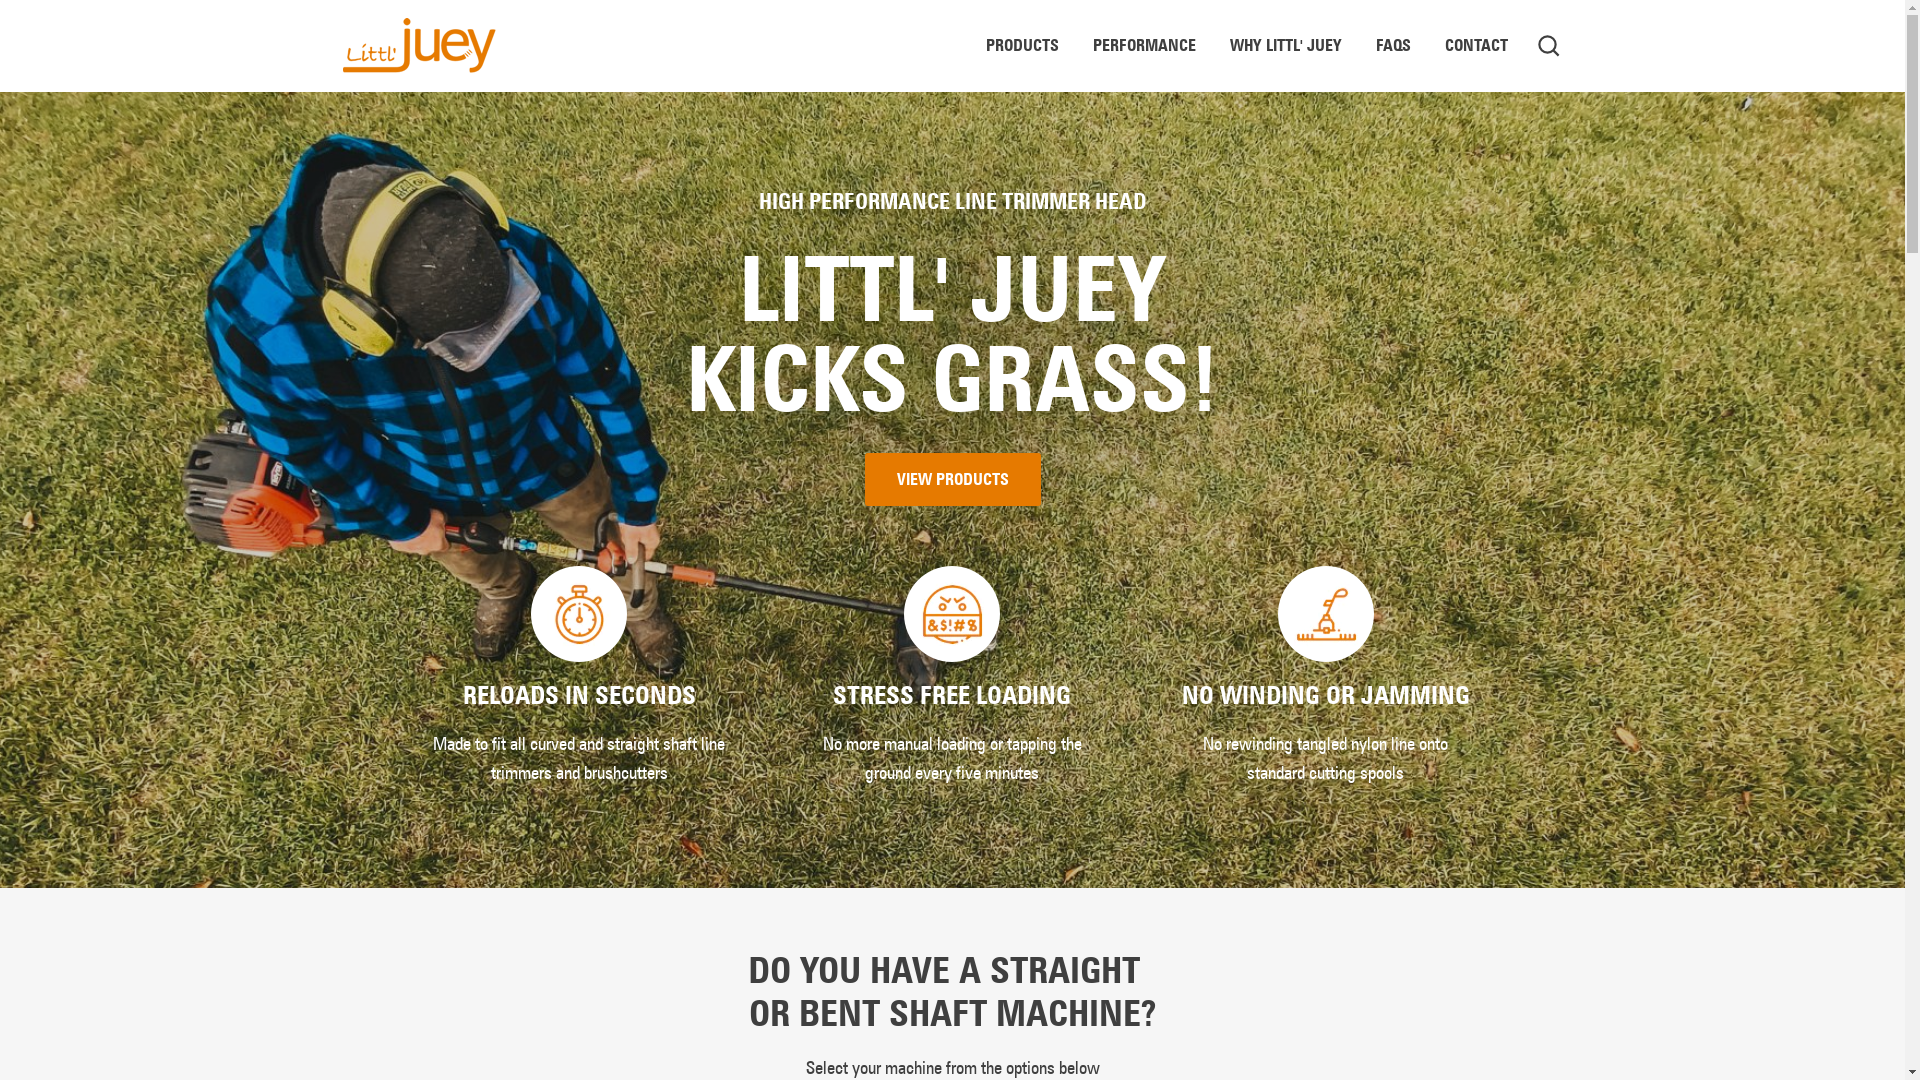  Describe the element at coordinates (1392, 46) in the screenshot. I see `FAQS` at that location.